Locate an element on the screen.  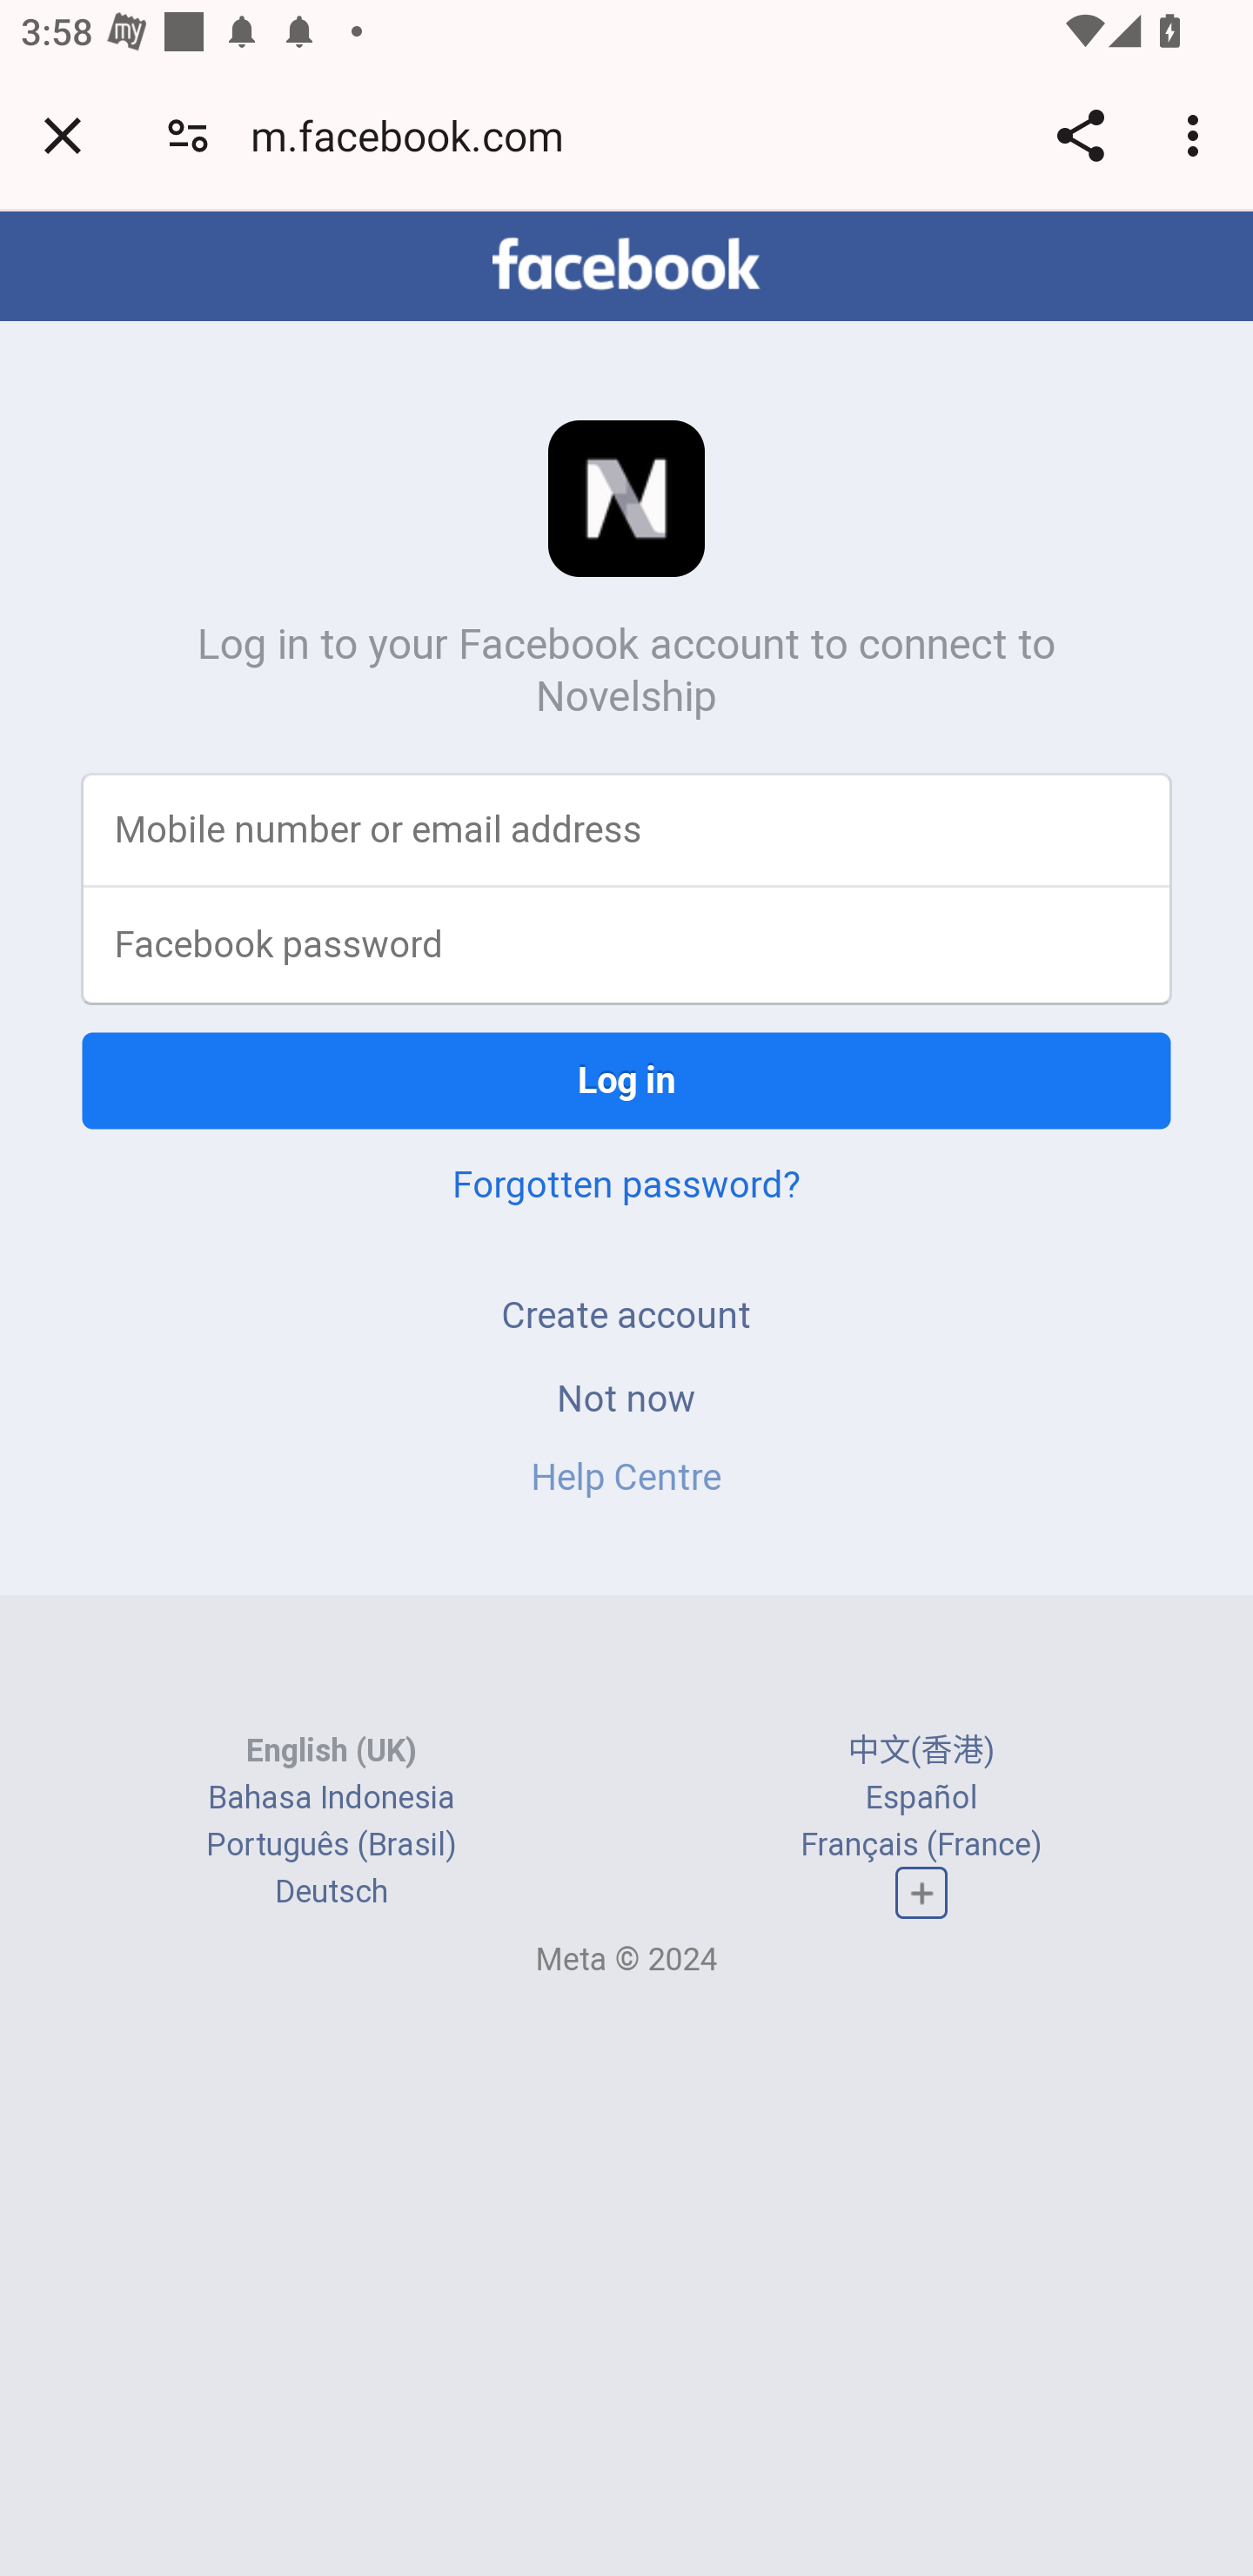
Share is located at coordinates (1080, 135).